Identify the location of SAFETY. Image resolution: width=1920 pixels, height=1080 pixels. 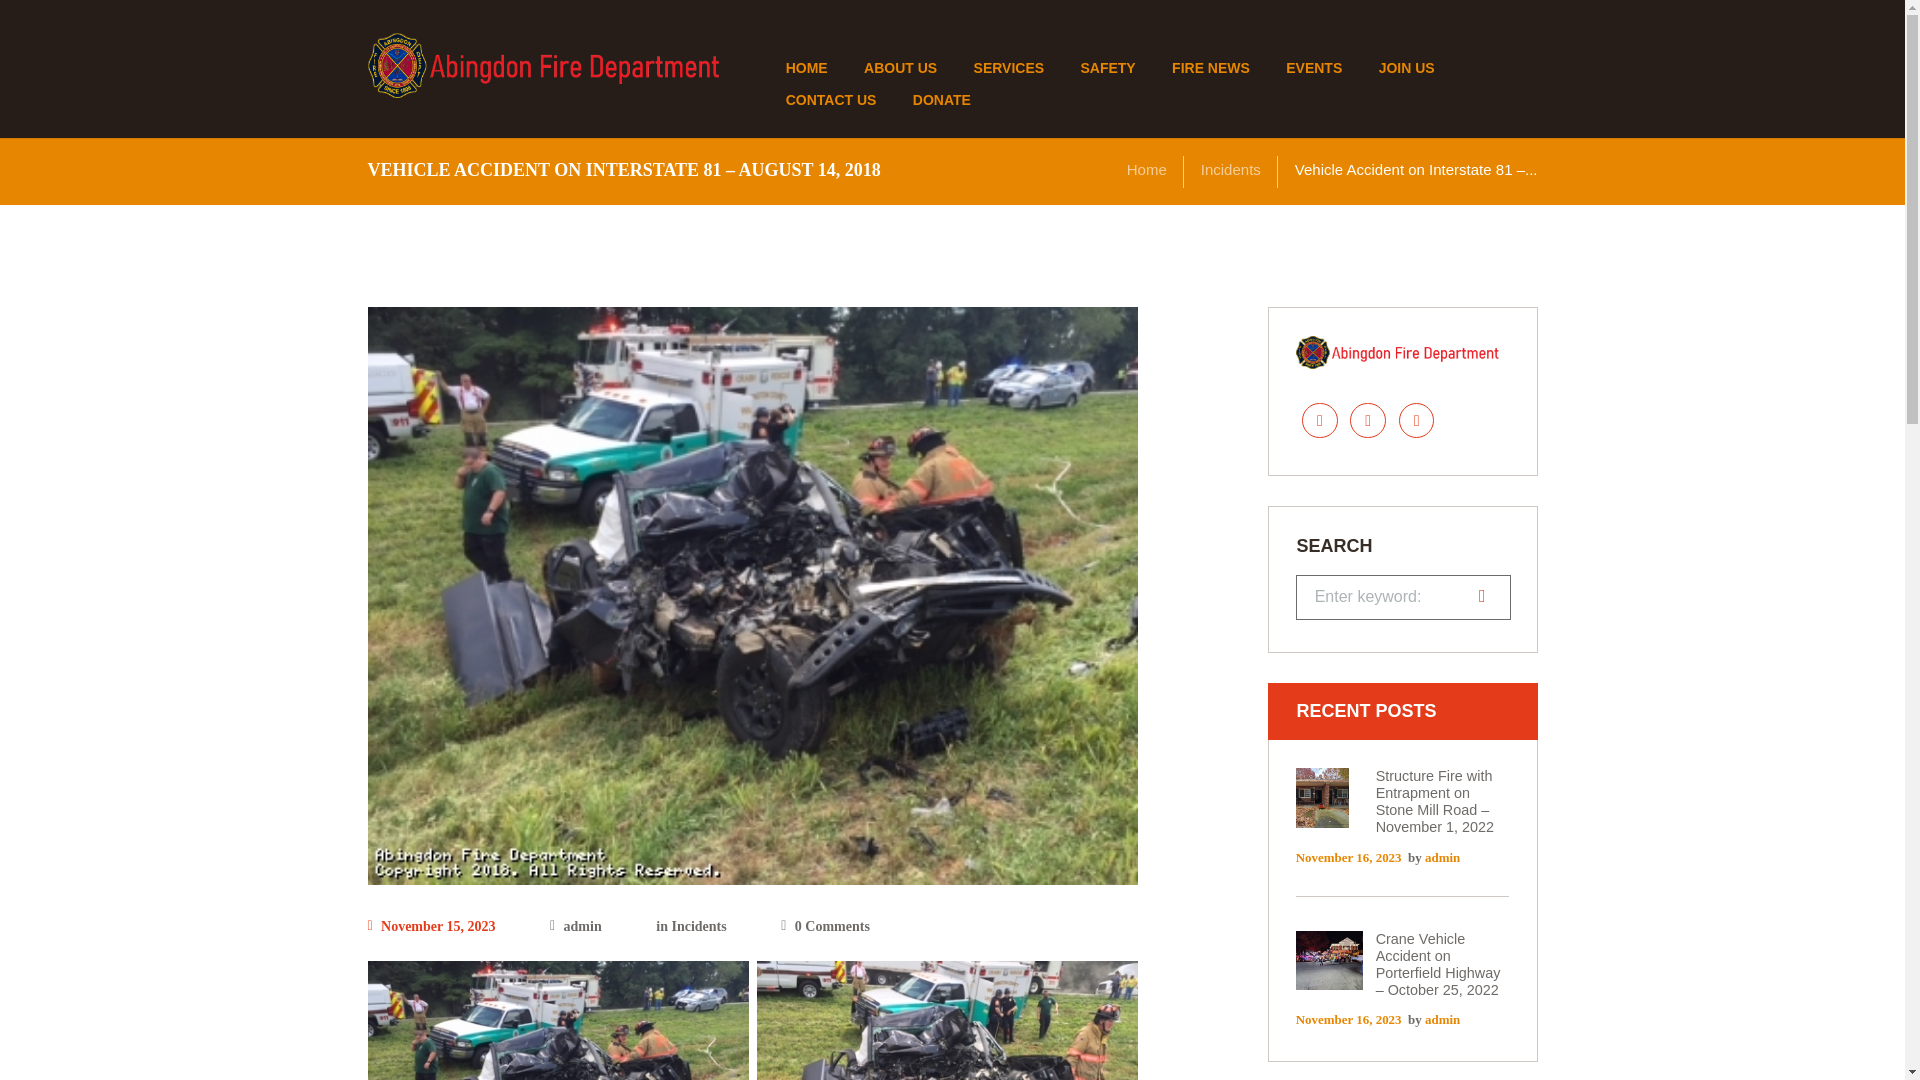
(1107, 68).